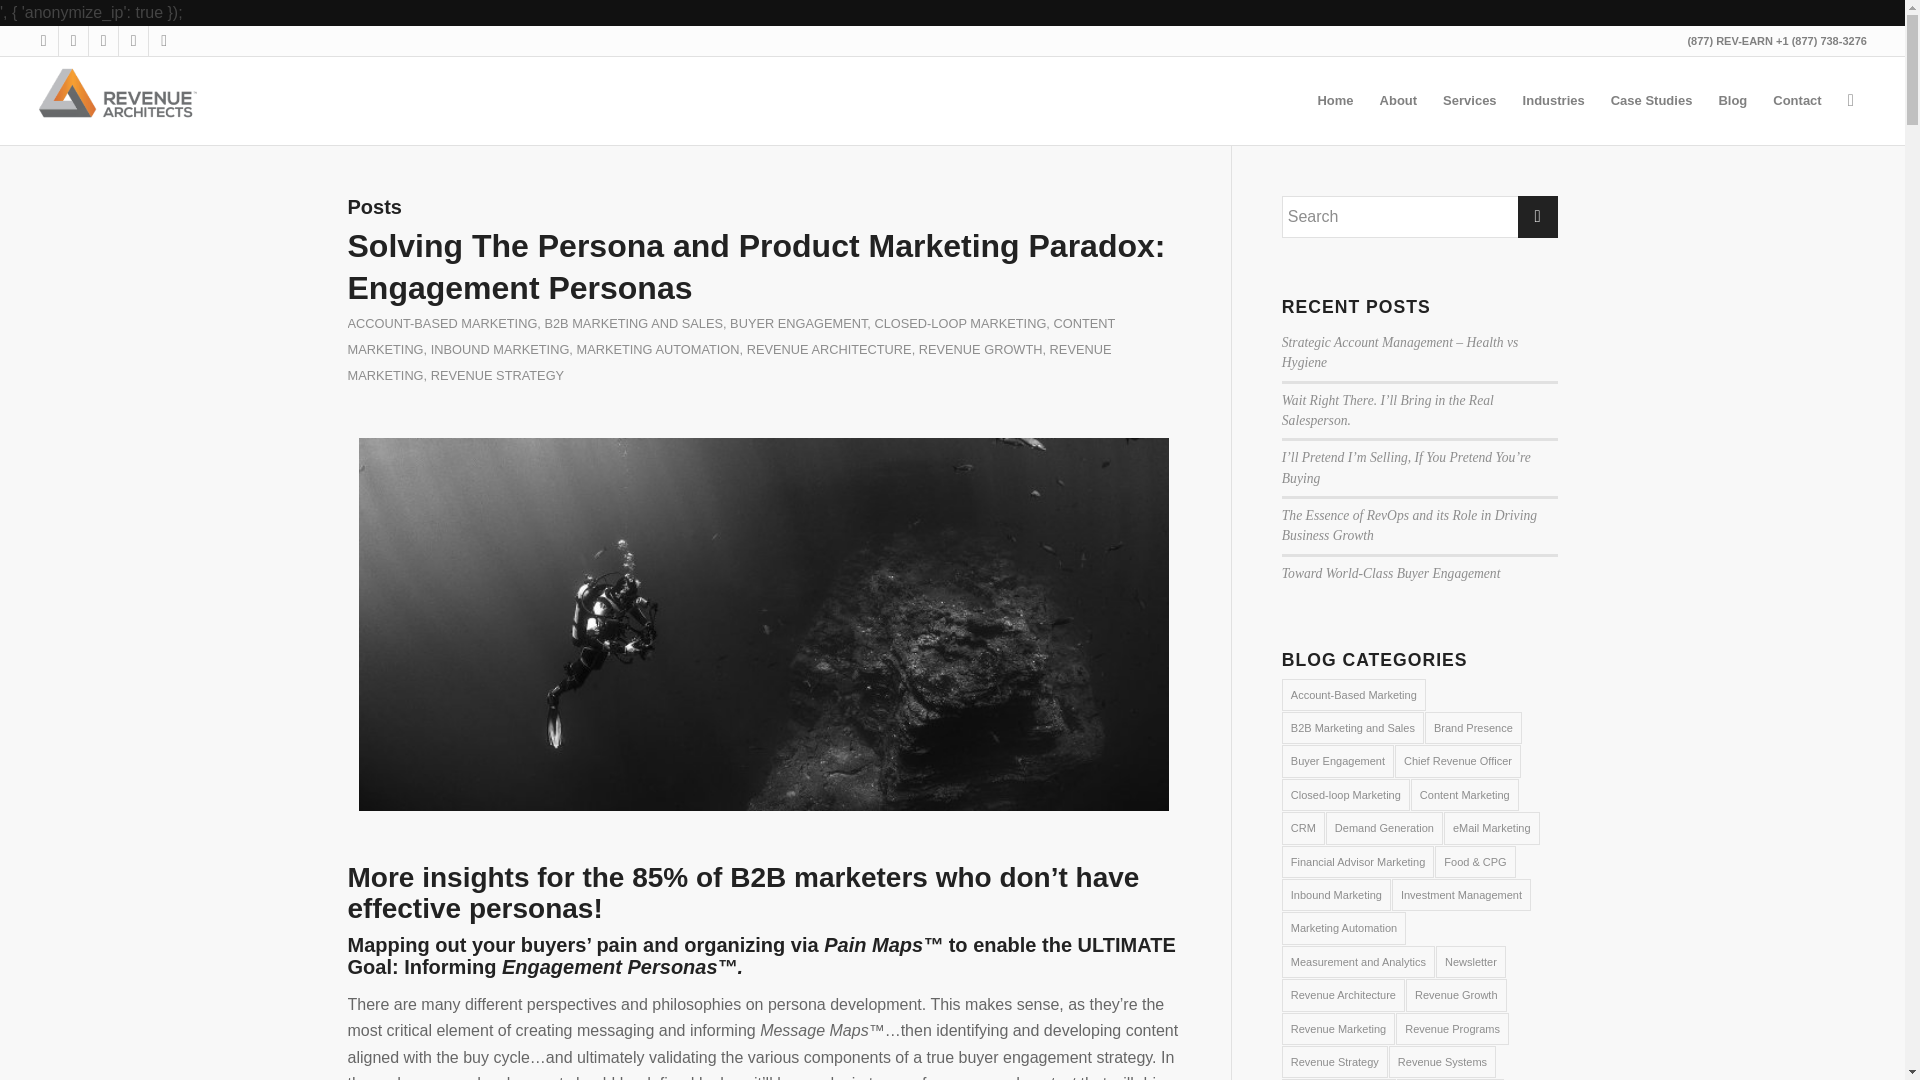  What do you see at coordinates (1652, 100) in the screenshot?
I see `Case Studies` at bounding box center [1652, 100].